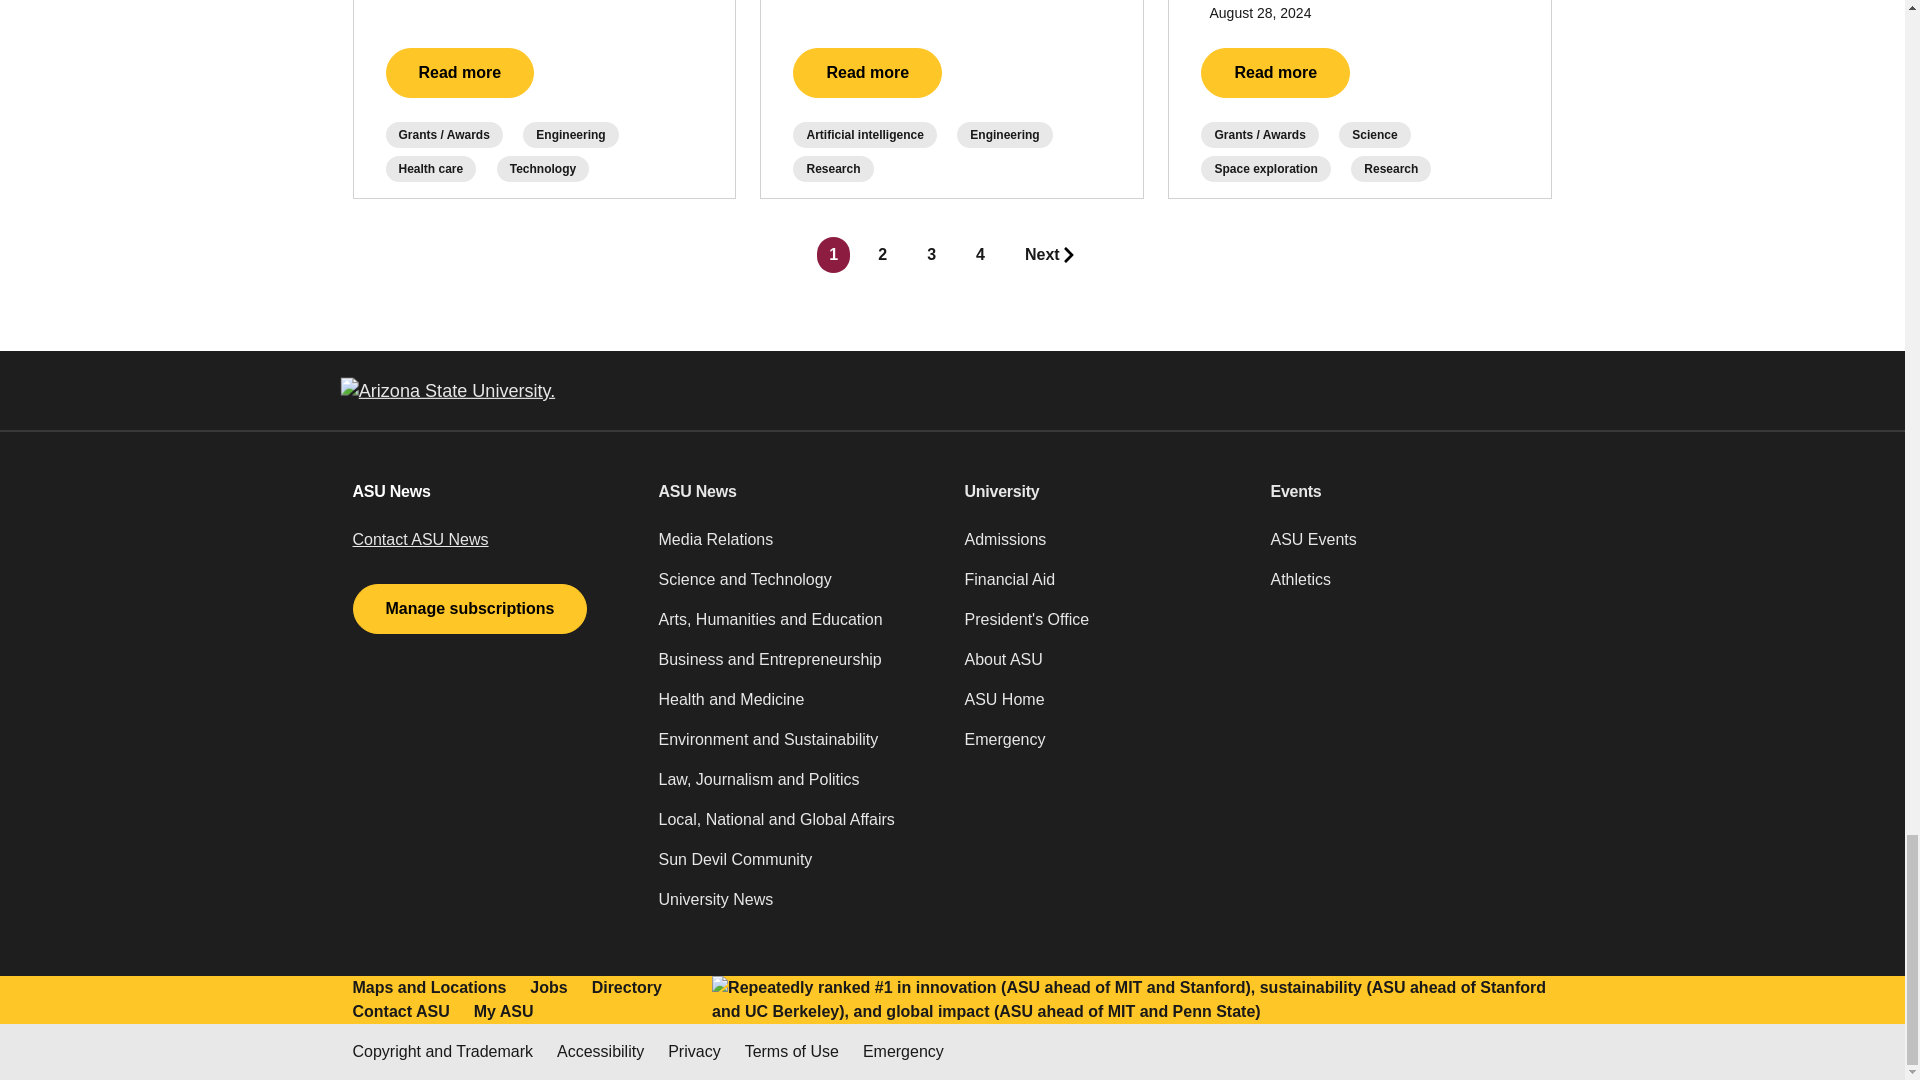 Image resolution: width=1920 pixels, height=1080 pixels. I want to click on Health care, so click(430, 168).